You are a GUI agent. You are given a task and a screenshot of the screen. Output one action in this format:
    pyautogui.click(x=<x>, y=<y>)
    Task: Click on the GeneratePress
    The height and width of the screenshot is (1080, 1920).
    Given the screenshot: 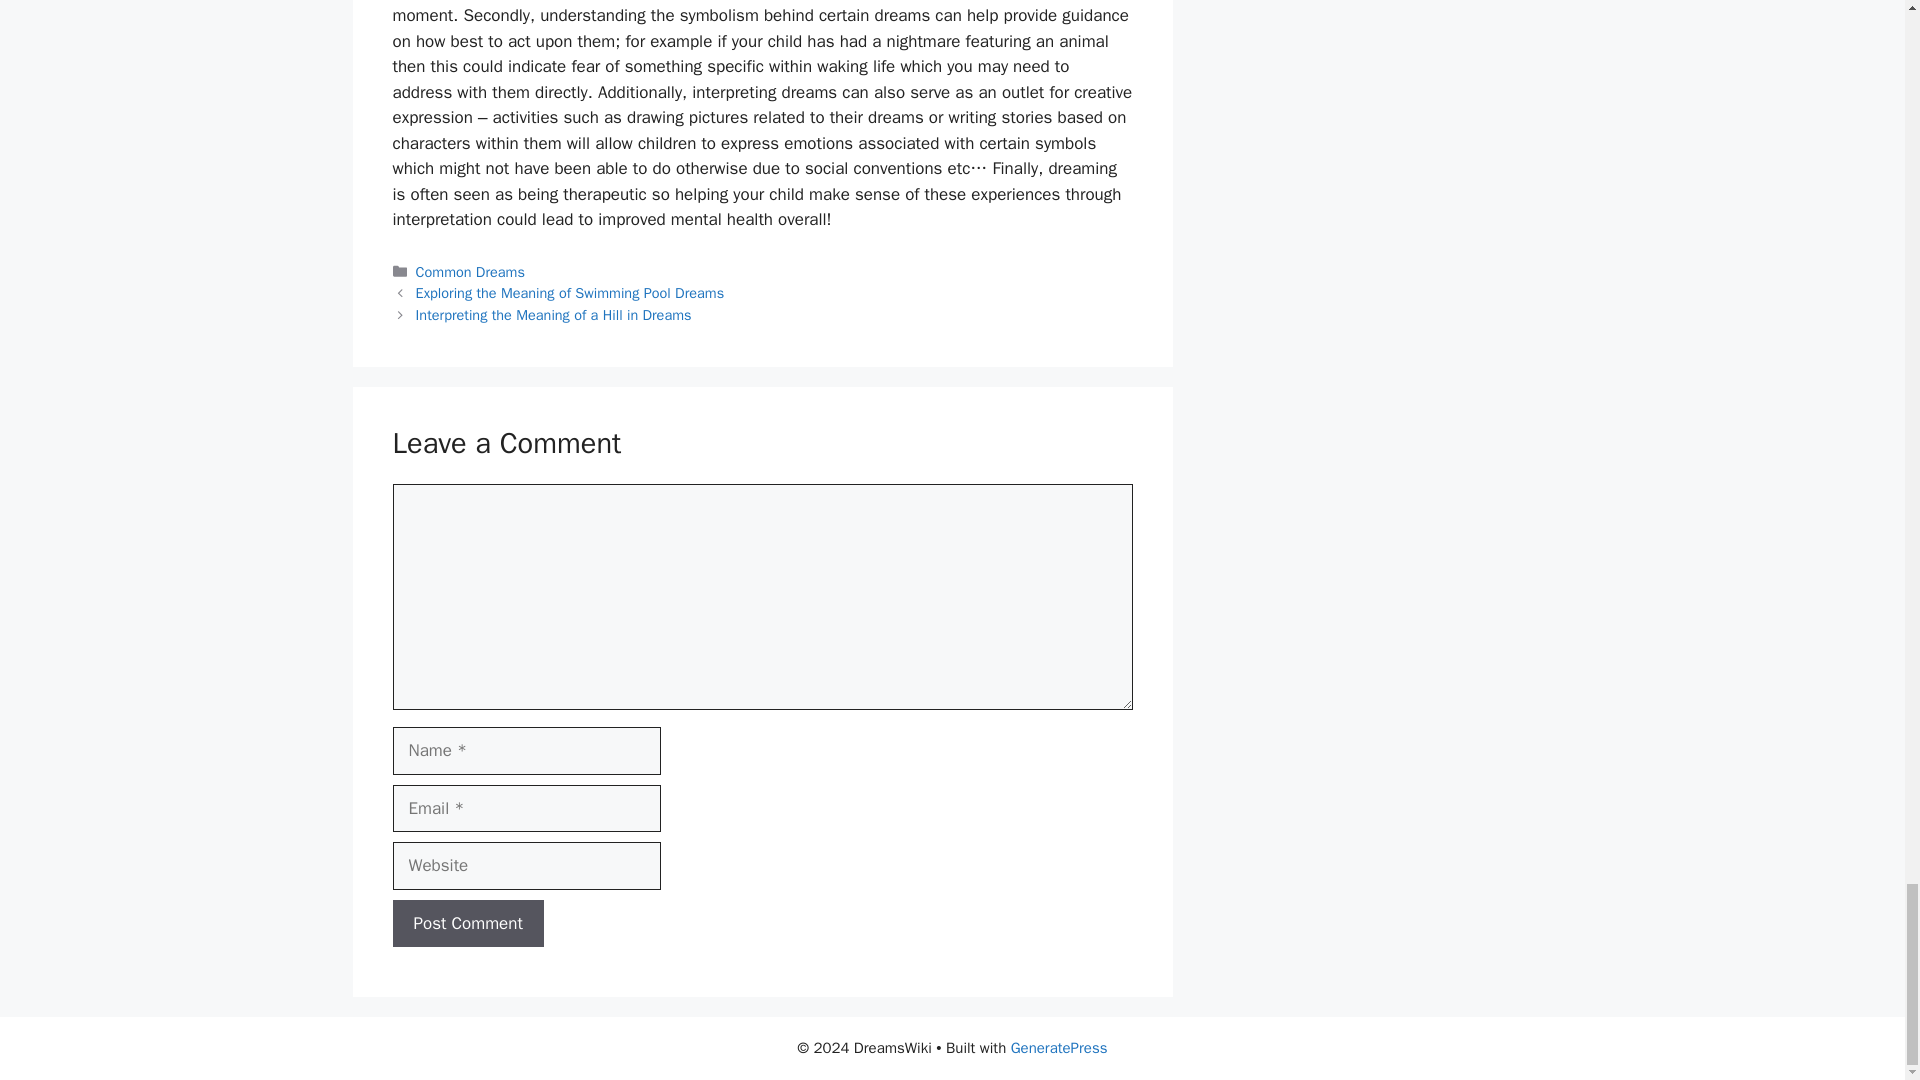 What is the action you would take?
    pyautogui.click(x=1059, y=1048)
    